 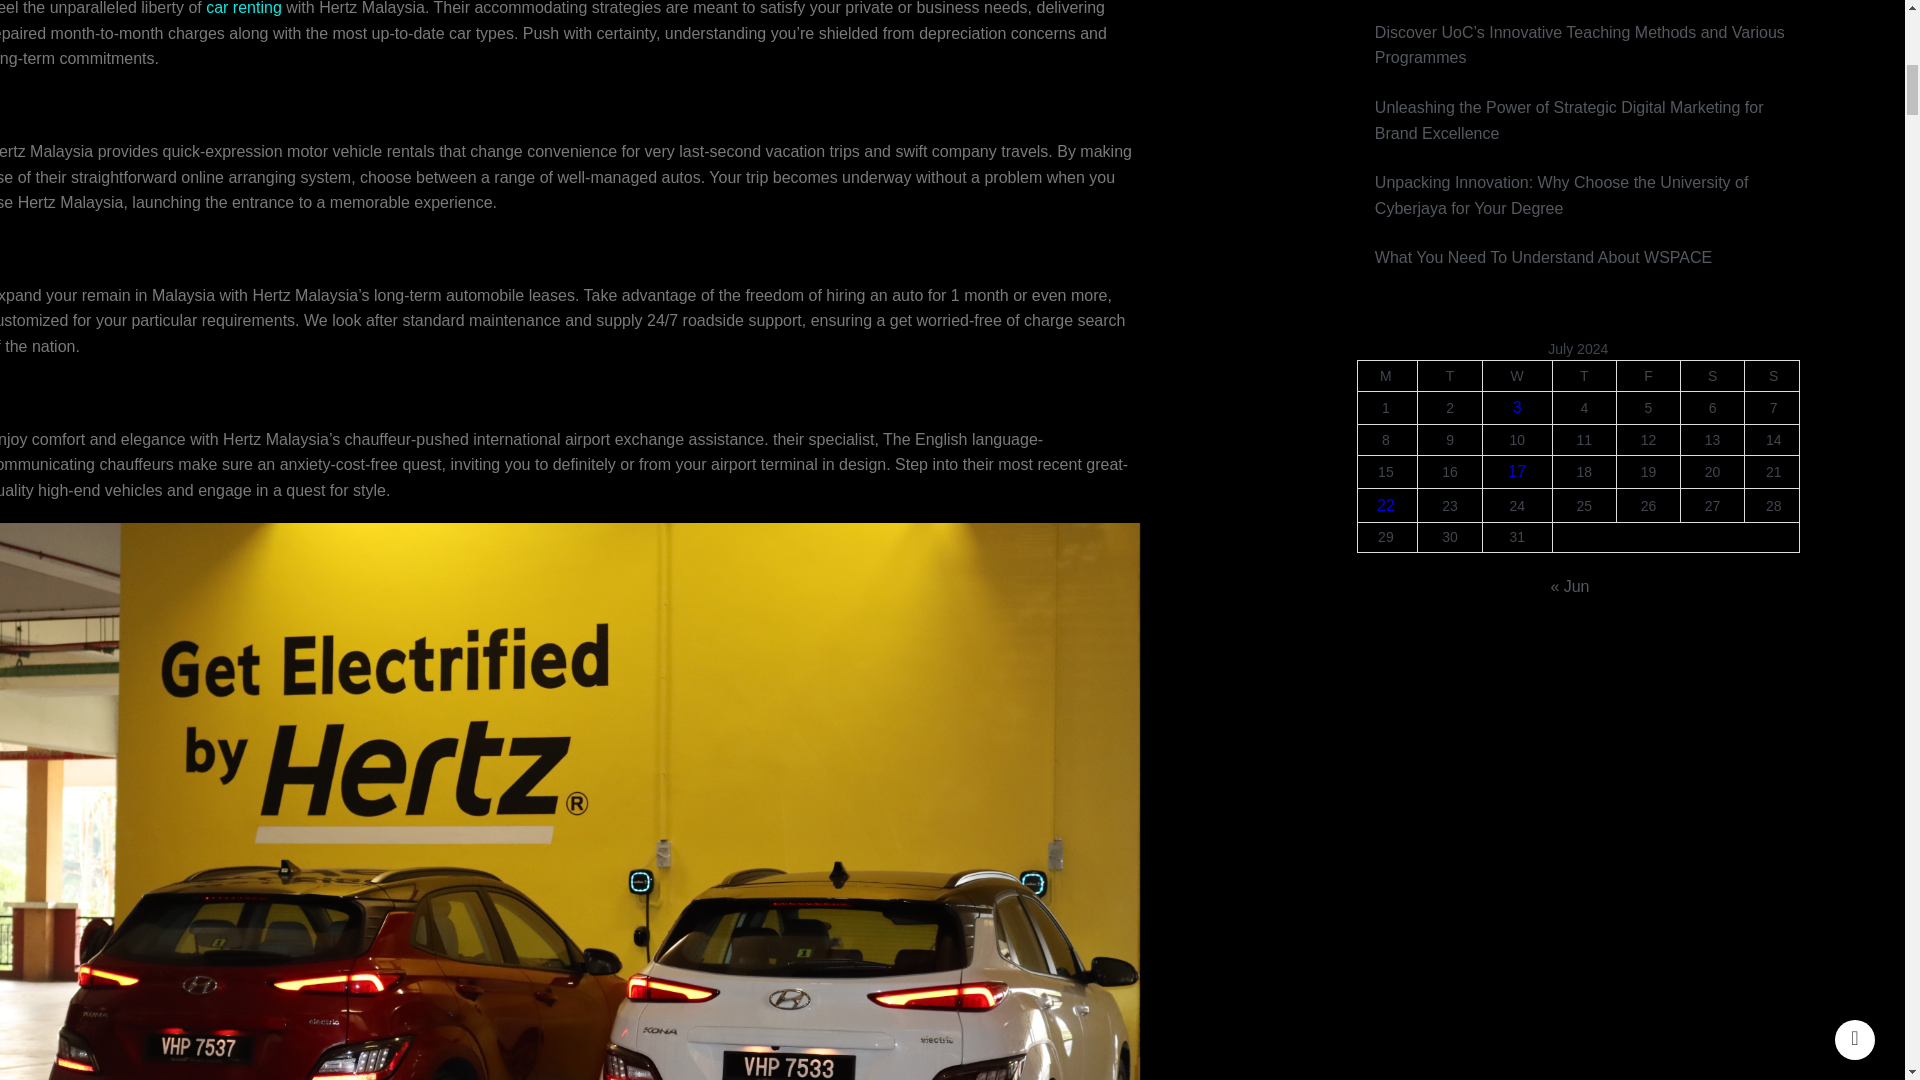 What do you see at coordinates (1648, 375) in the screenshot?
I see `Friday` at bounding box center [1648, 375].